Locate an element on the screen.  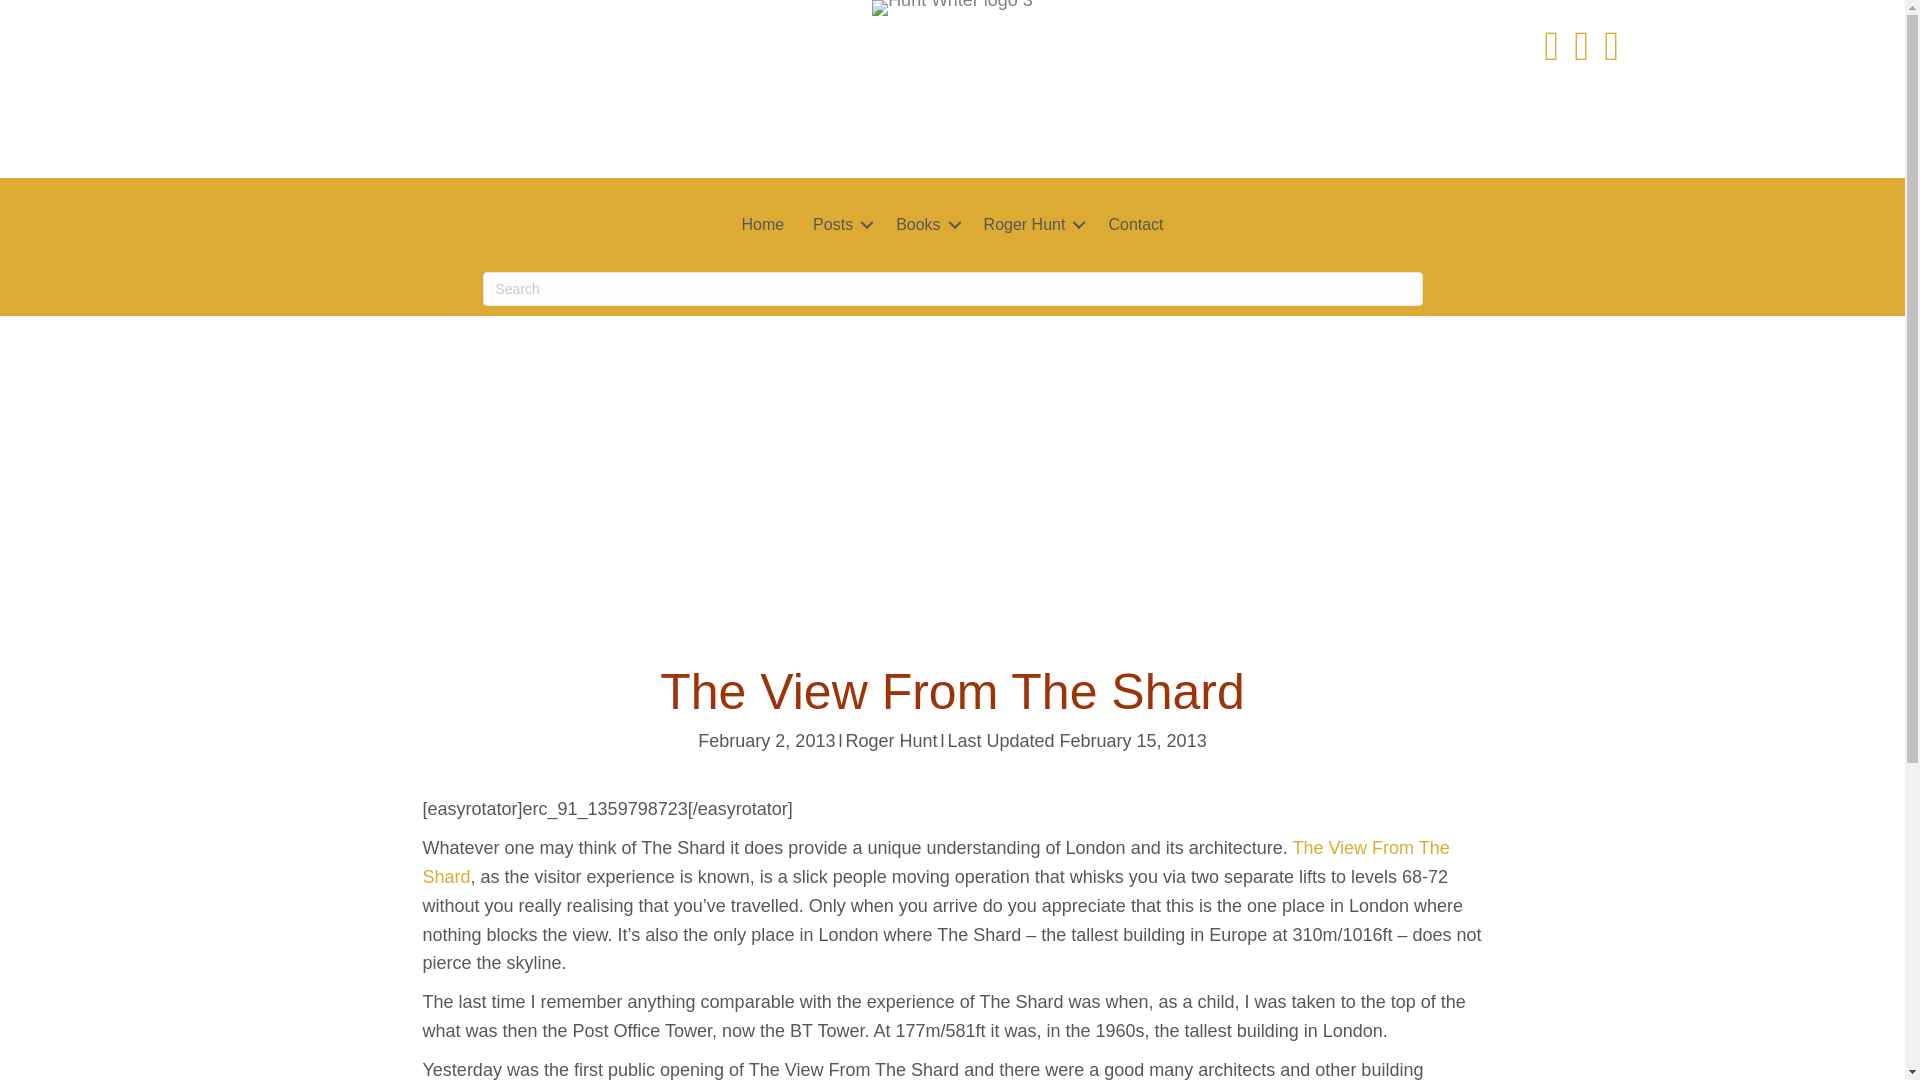
The View form The Shard is located at coordinates (936, 862).